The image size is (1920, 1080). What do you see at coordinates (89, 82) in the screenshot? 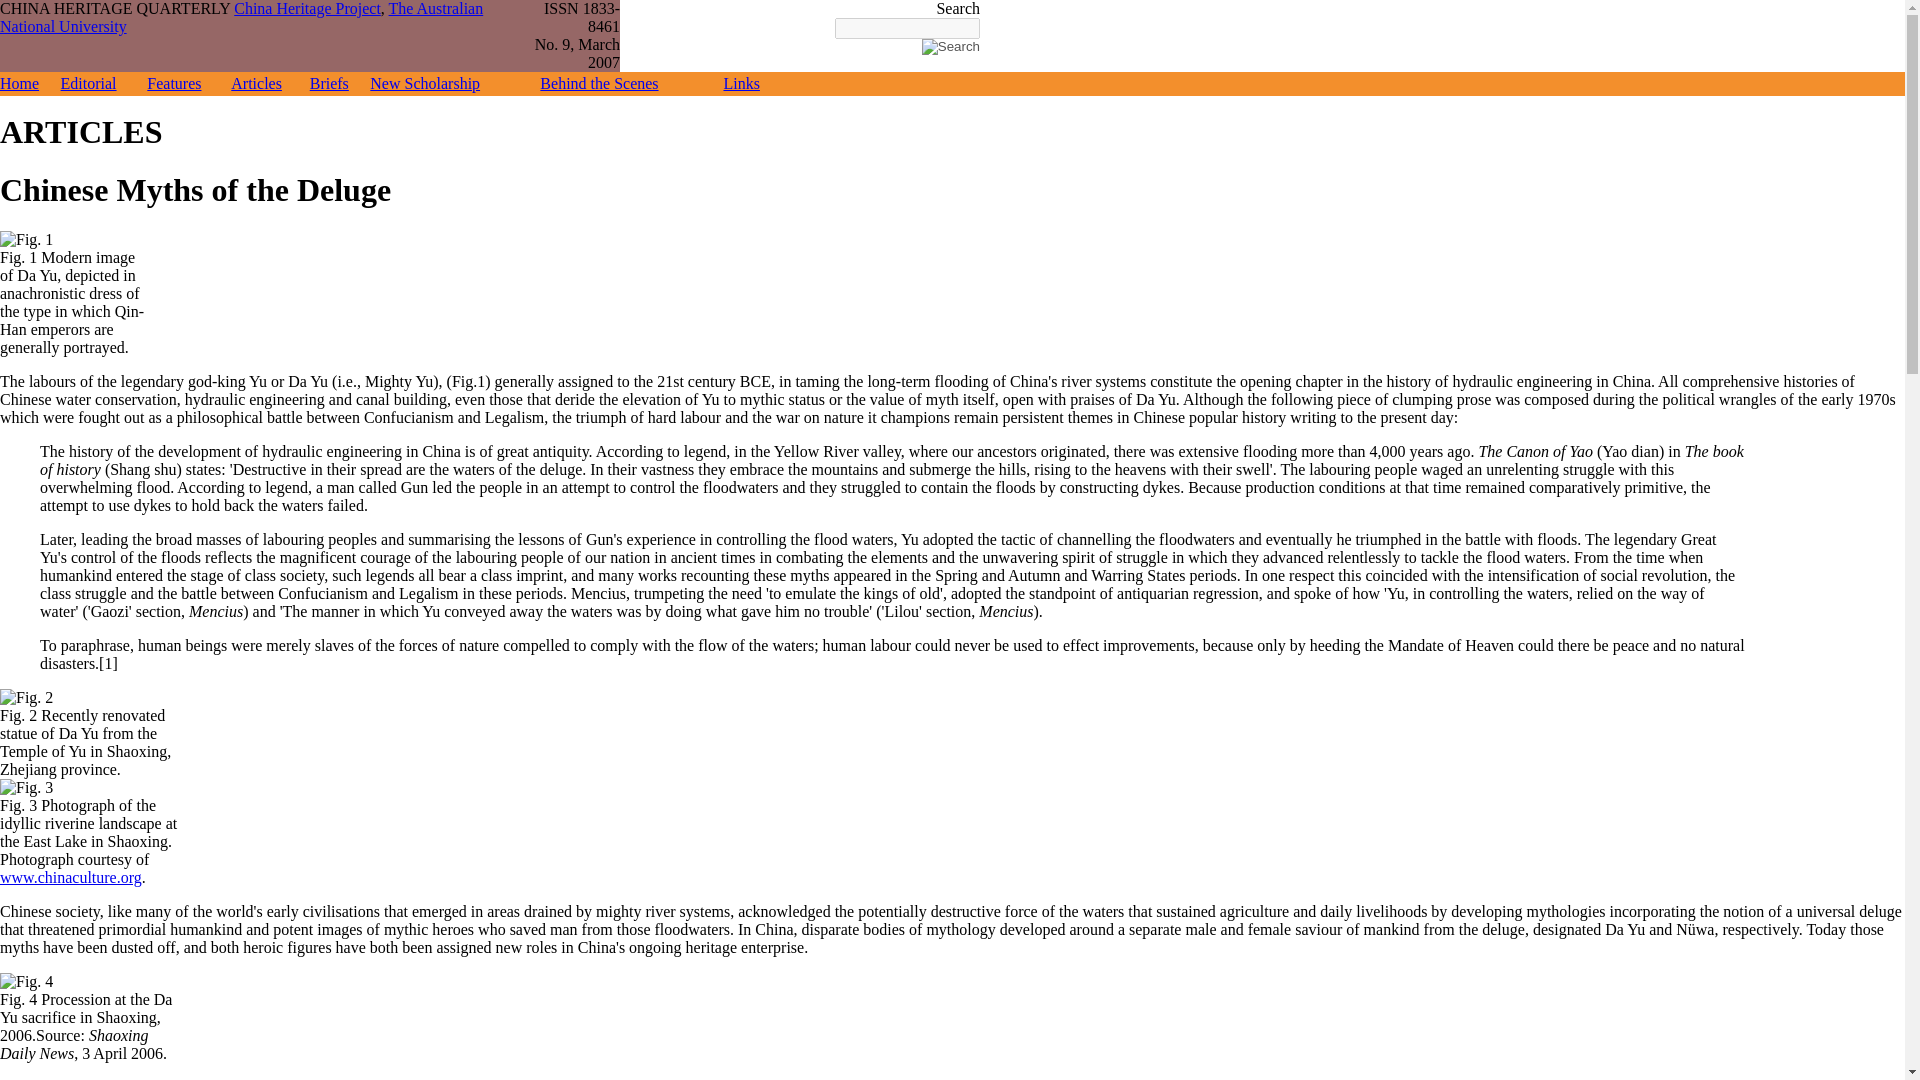
I see `Editorial` at bounding box center [89, 82].